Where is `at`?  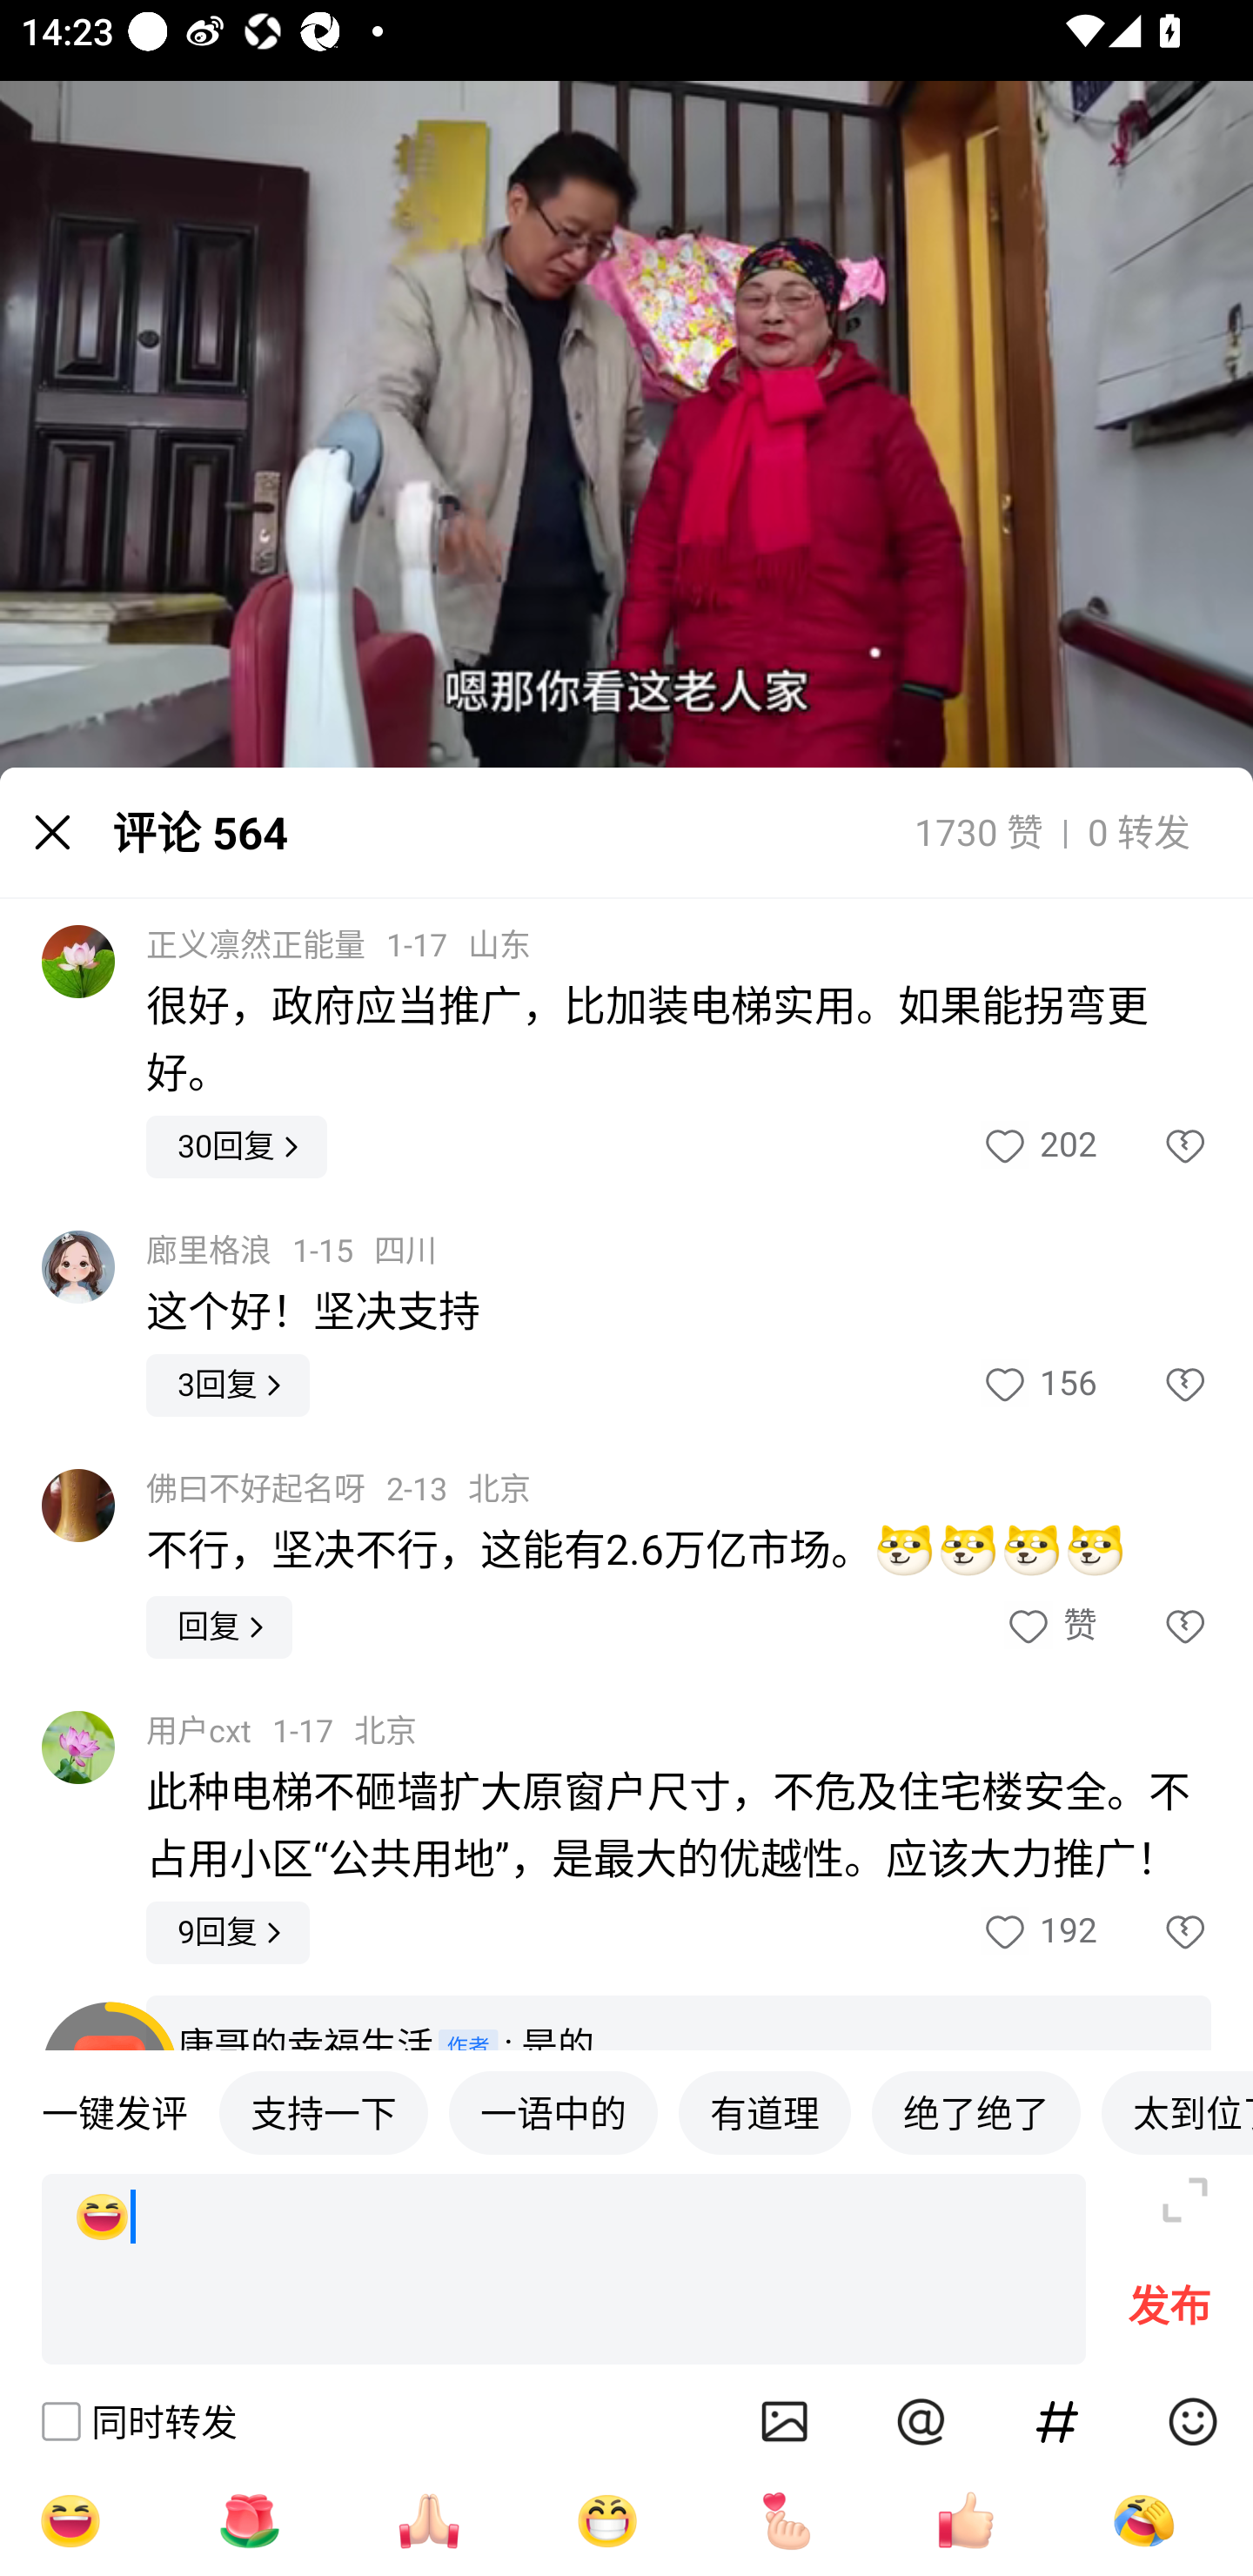
at is located at coordinates (921, 2421).